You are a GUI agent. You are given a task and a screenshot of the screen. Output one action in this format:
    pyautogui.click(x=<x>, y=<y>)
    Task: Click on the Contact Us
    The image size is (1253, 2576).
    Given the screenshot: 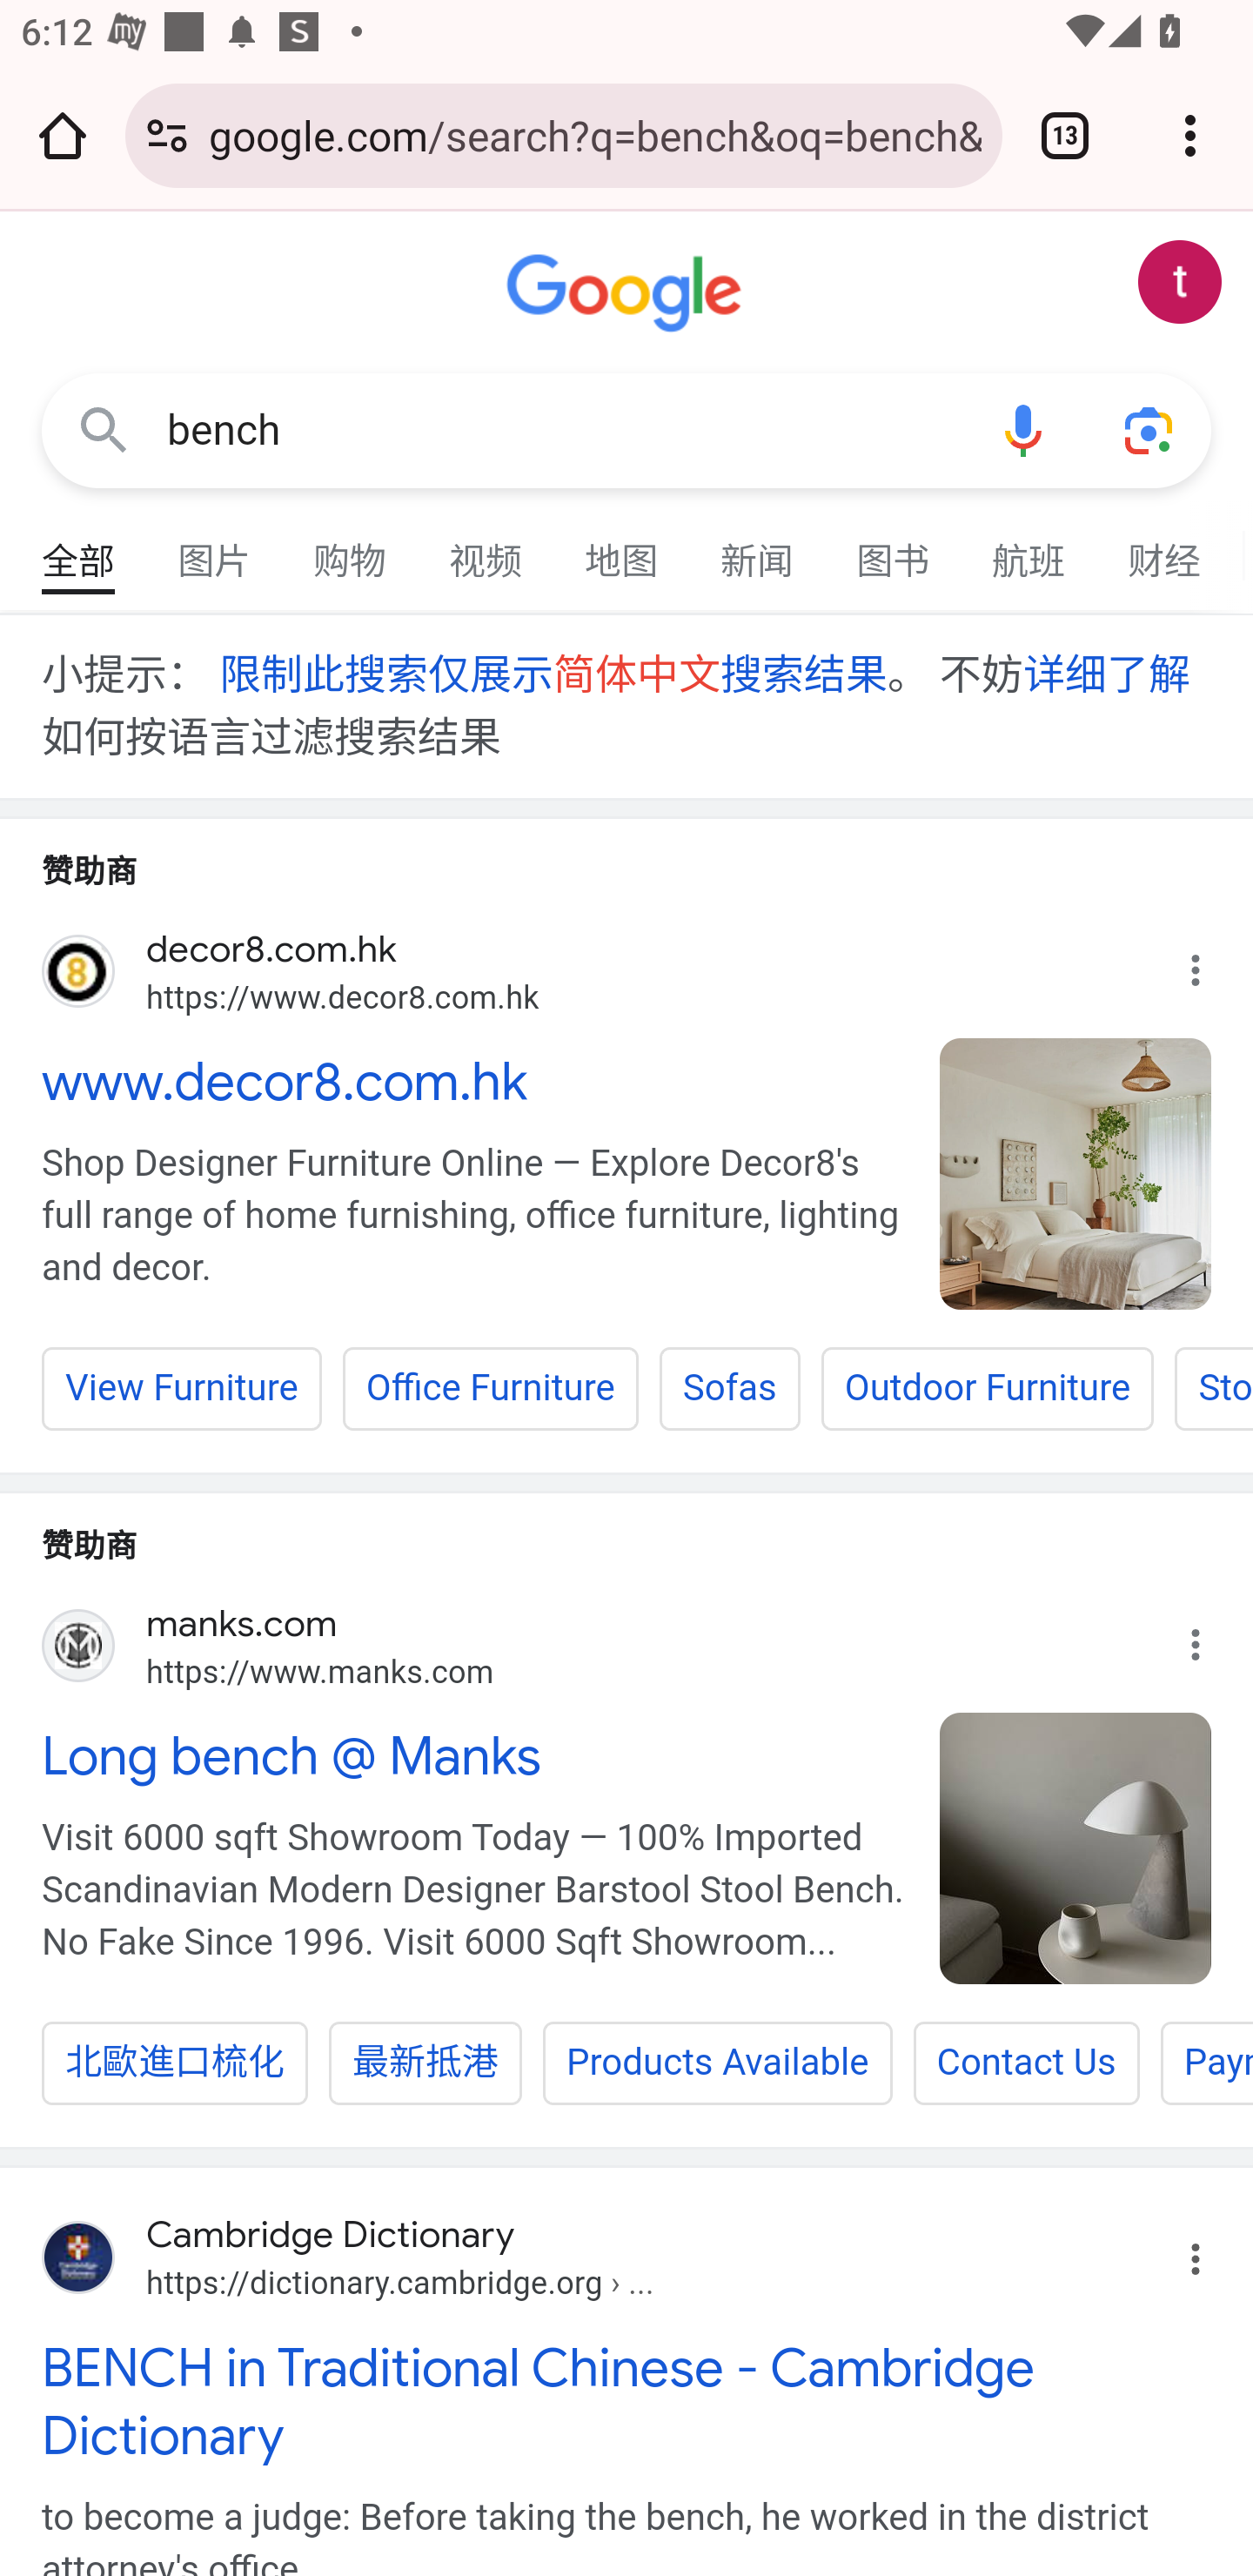 What is the action you would take?
    pyautogui.click(x=1025, y=2063)
    